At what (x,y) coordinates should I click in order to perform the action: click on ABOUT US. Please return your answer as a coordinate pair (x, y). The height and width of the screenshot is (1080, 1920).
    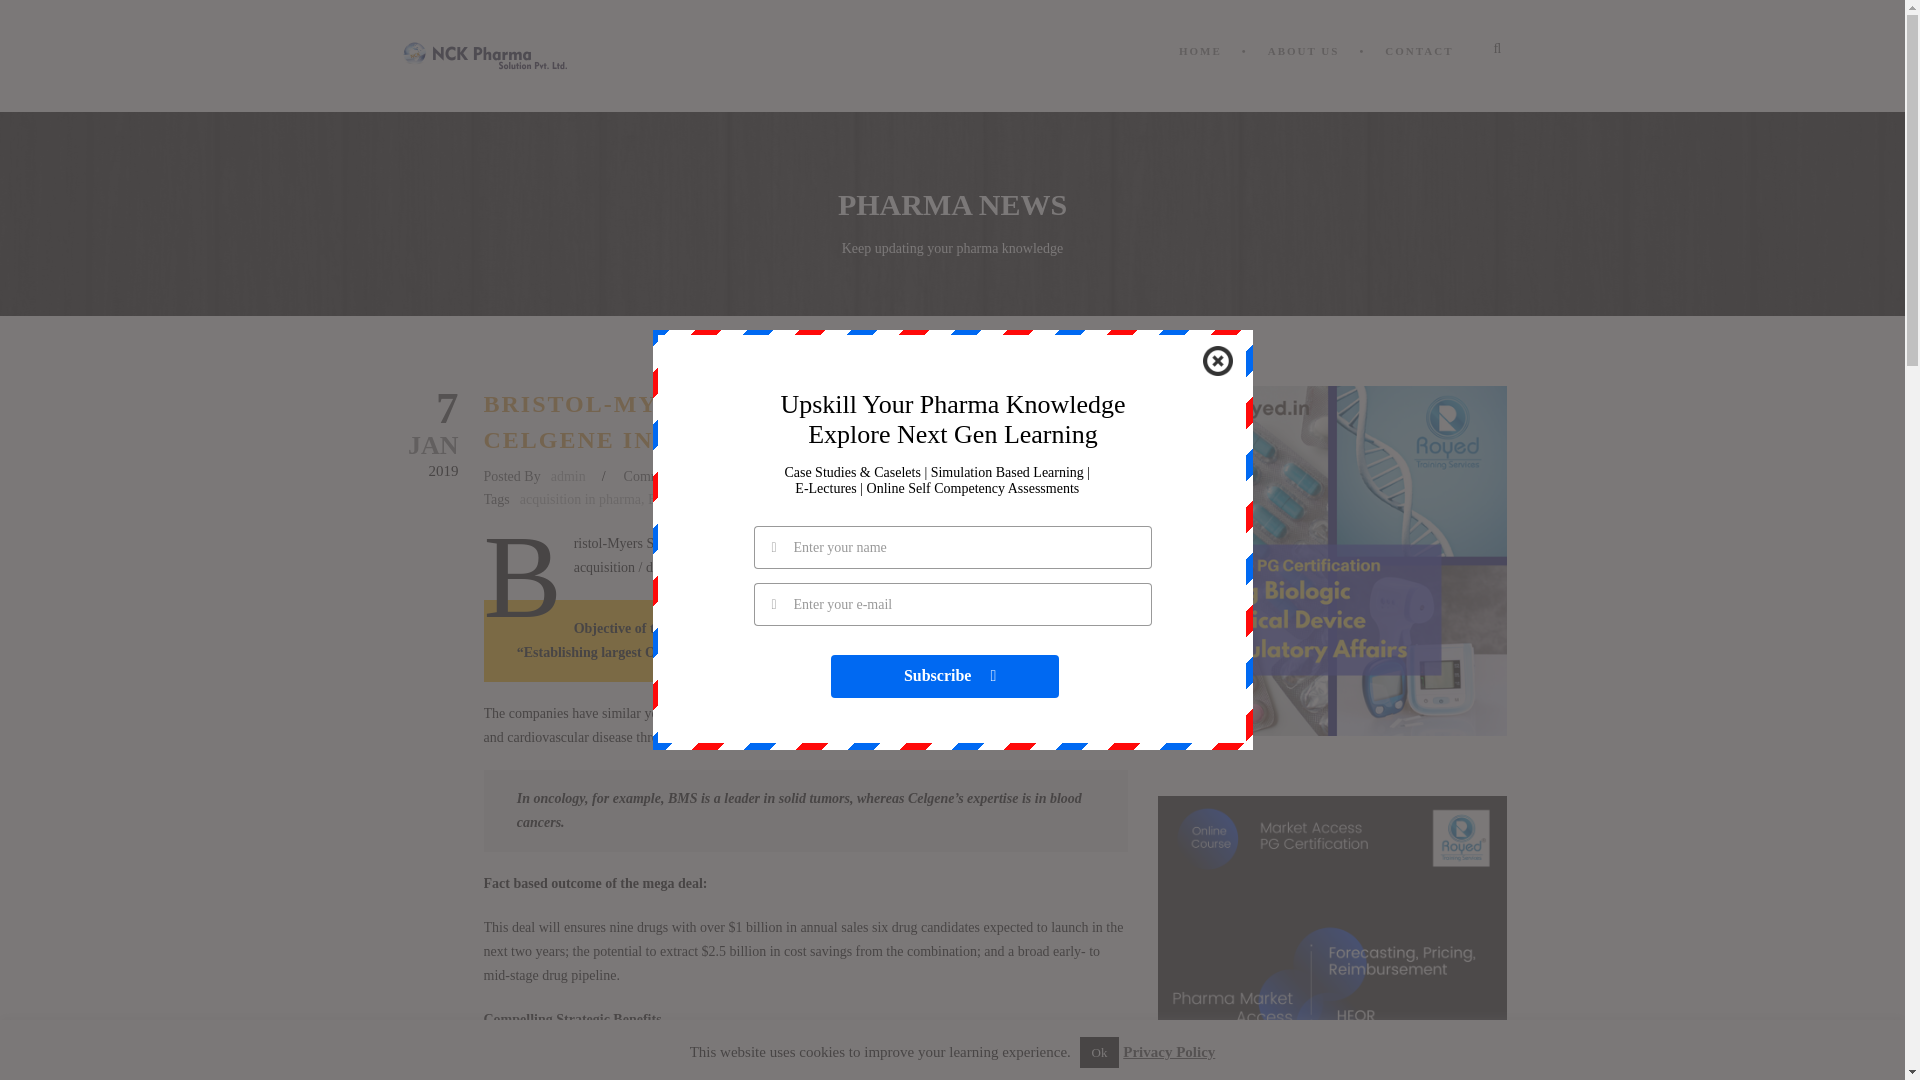
    Looking at the image, I should click on (1300, 72).